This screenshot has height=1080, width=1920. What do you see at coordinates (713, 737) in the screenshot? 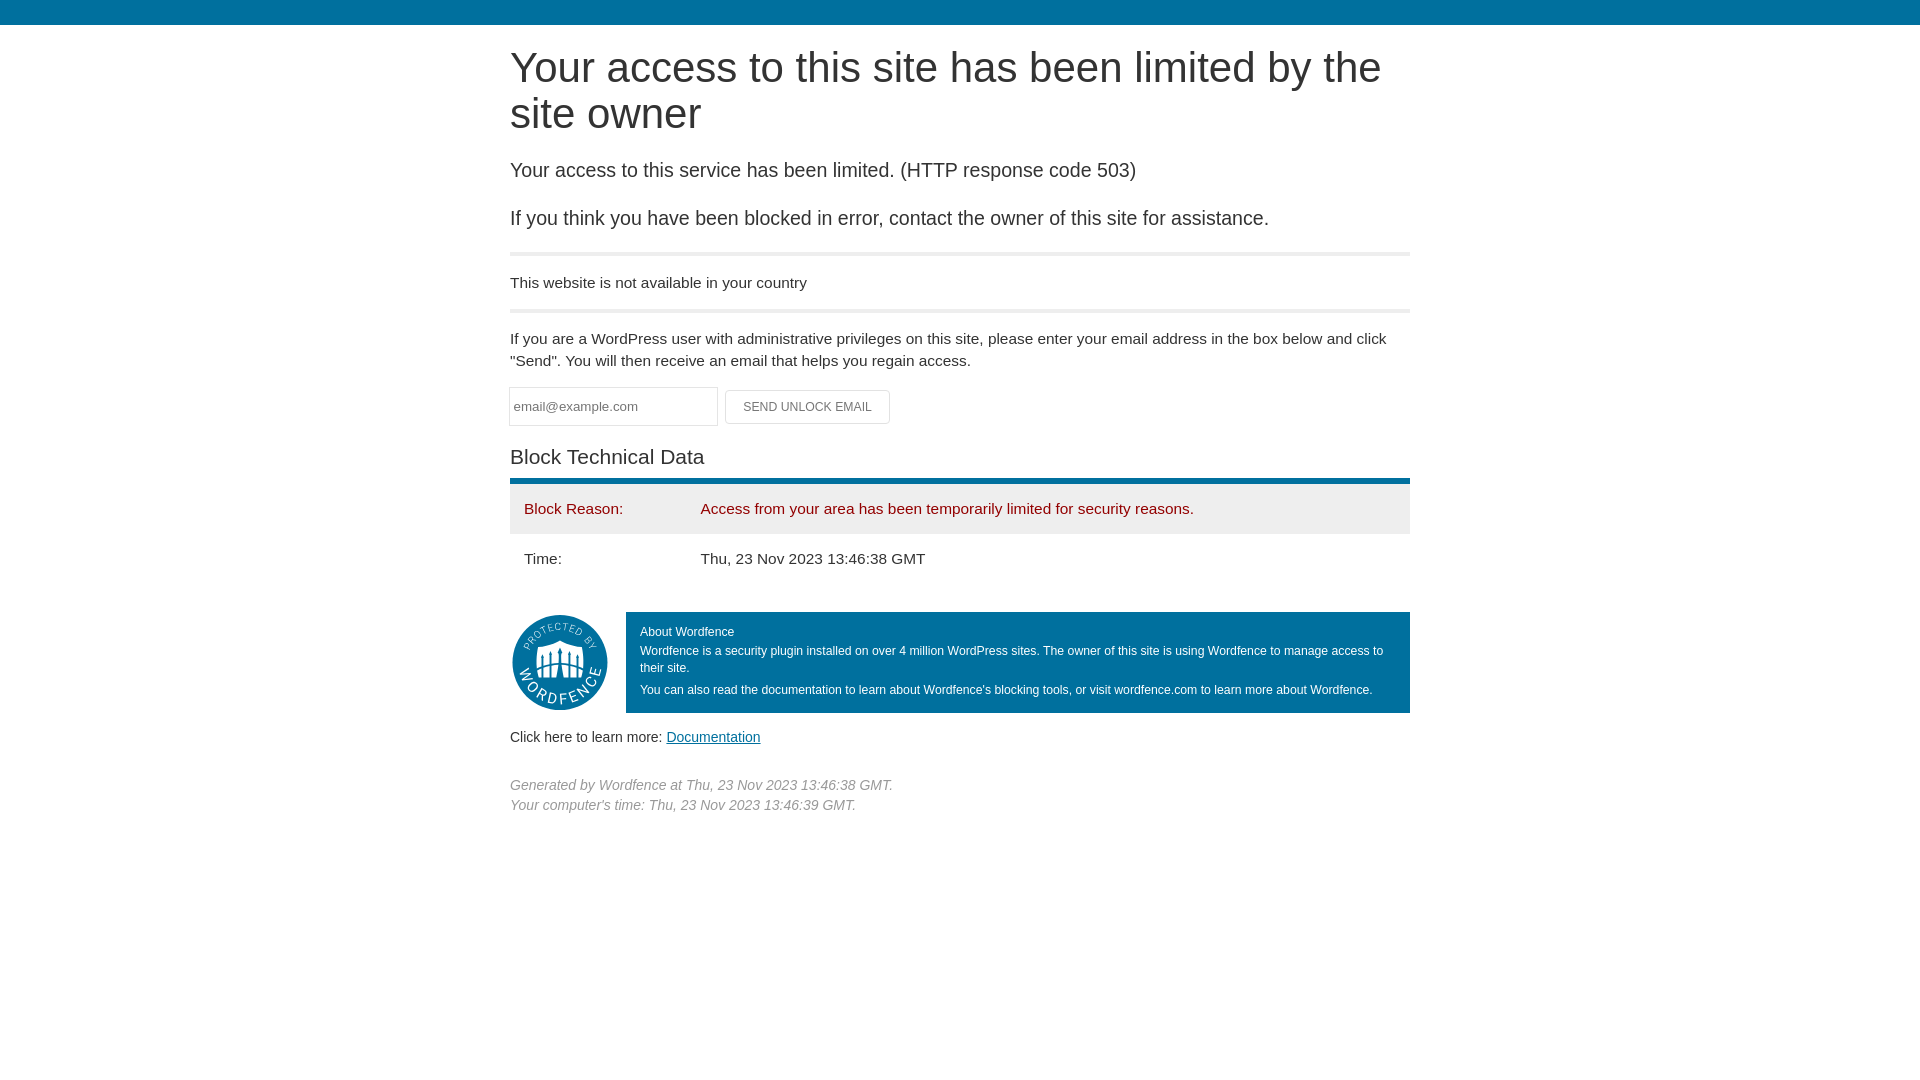
I see `Documentation` at bounding box center [713, 737].